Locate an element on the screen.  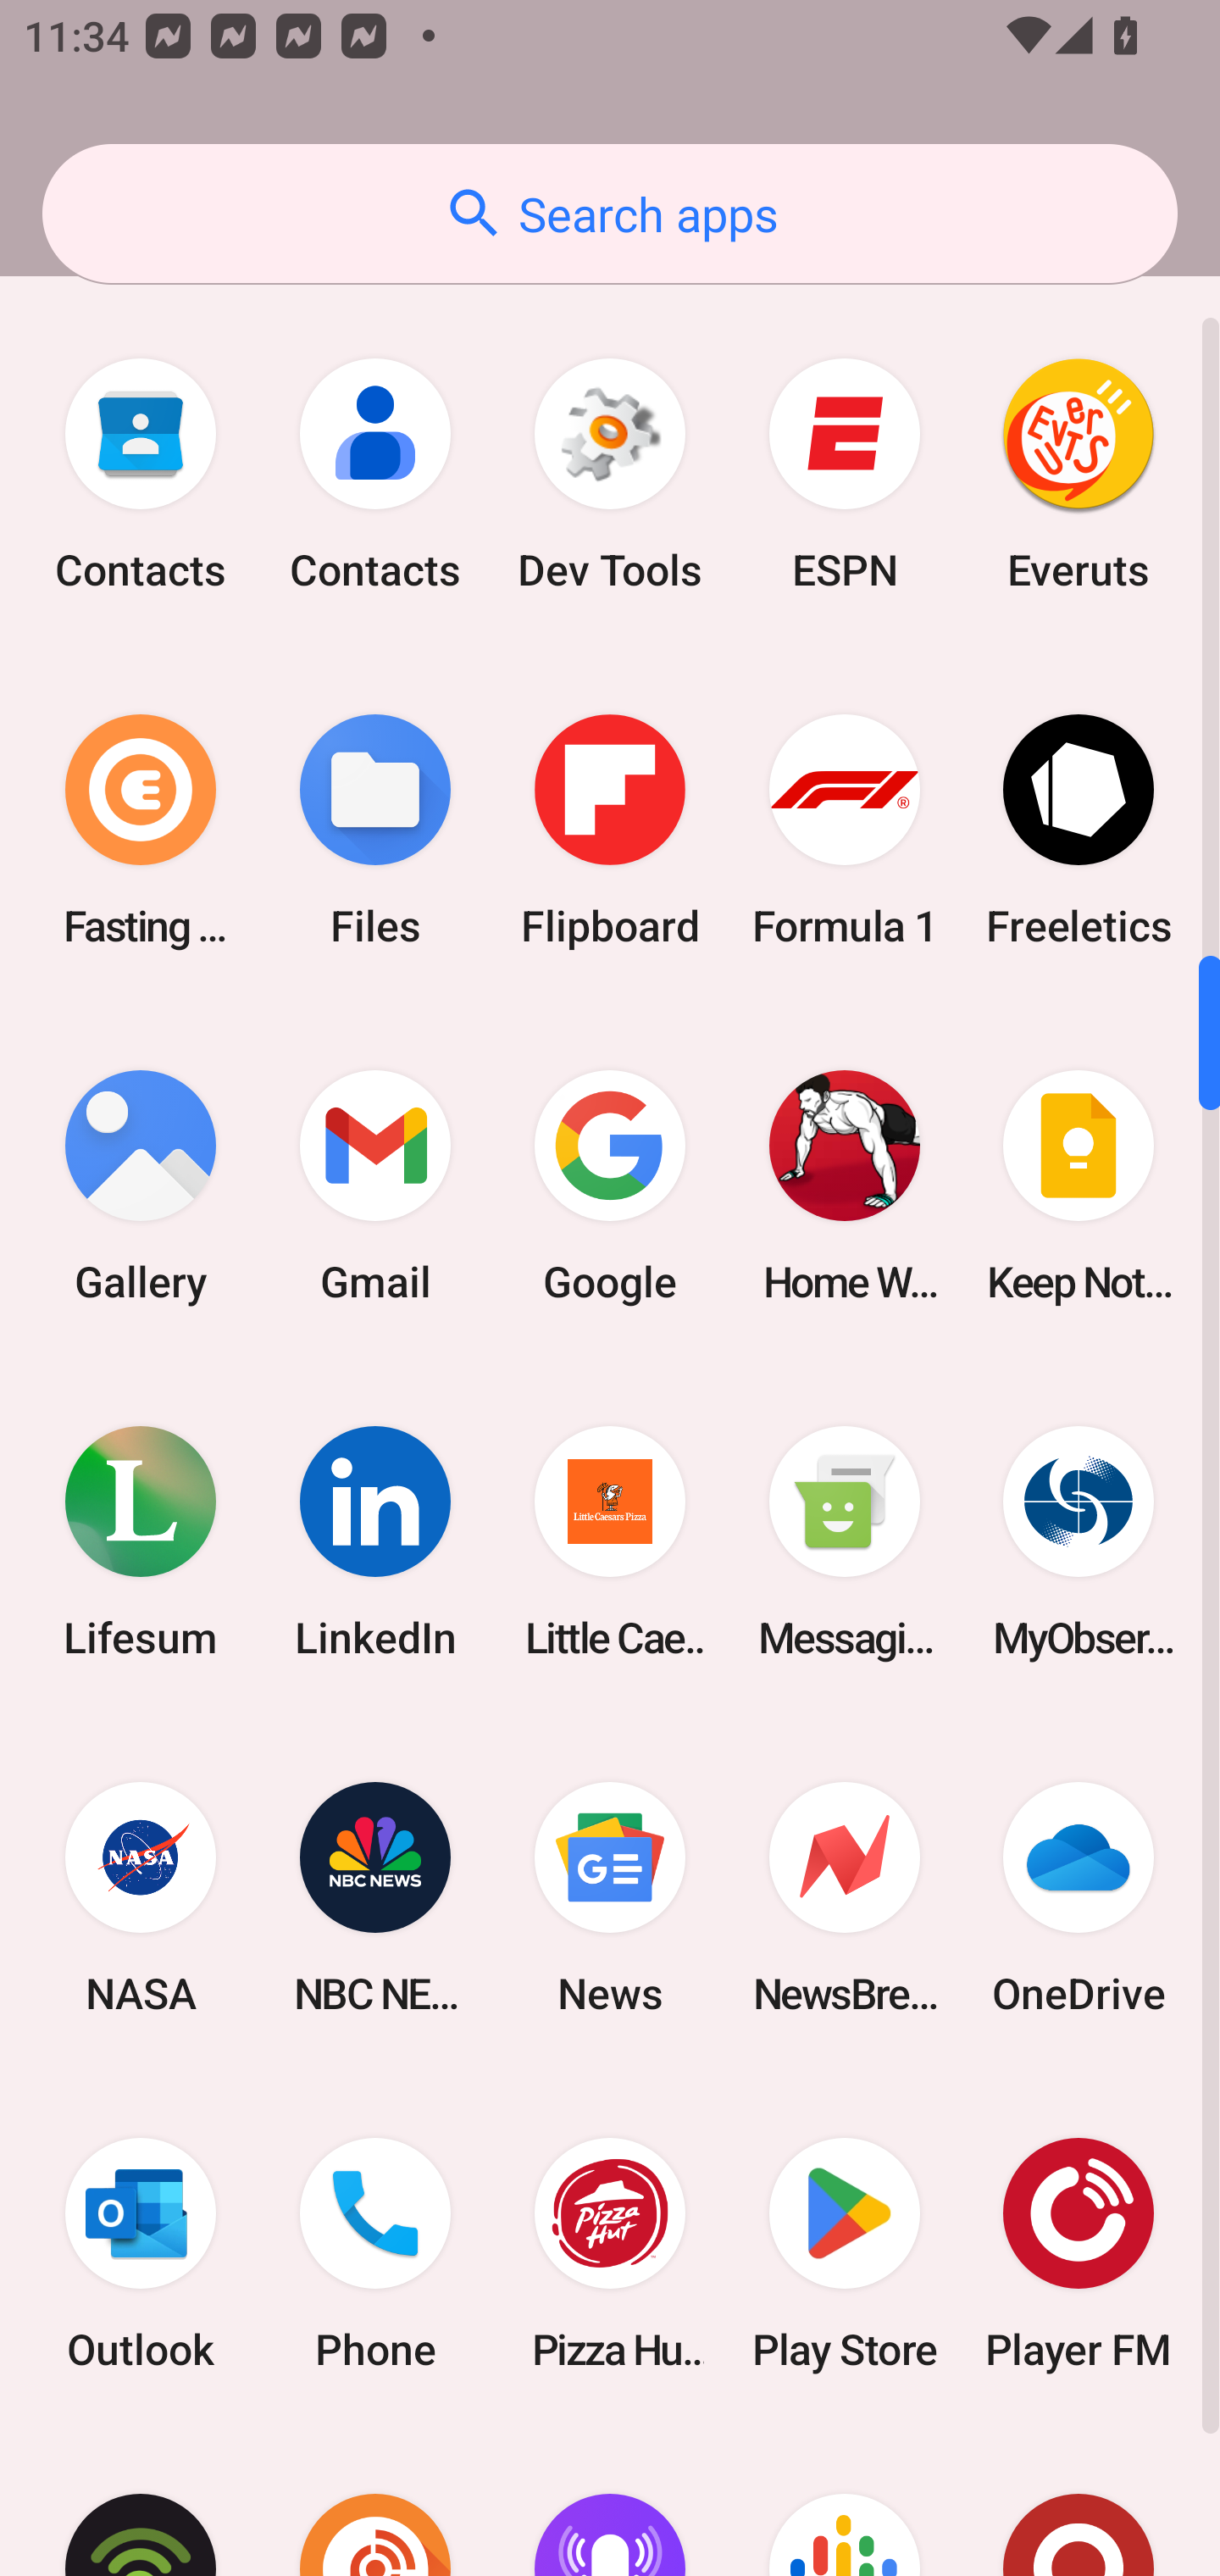
OneDrive is located at coordinates (1079, 1898).